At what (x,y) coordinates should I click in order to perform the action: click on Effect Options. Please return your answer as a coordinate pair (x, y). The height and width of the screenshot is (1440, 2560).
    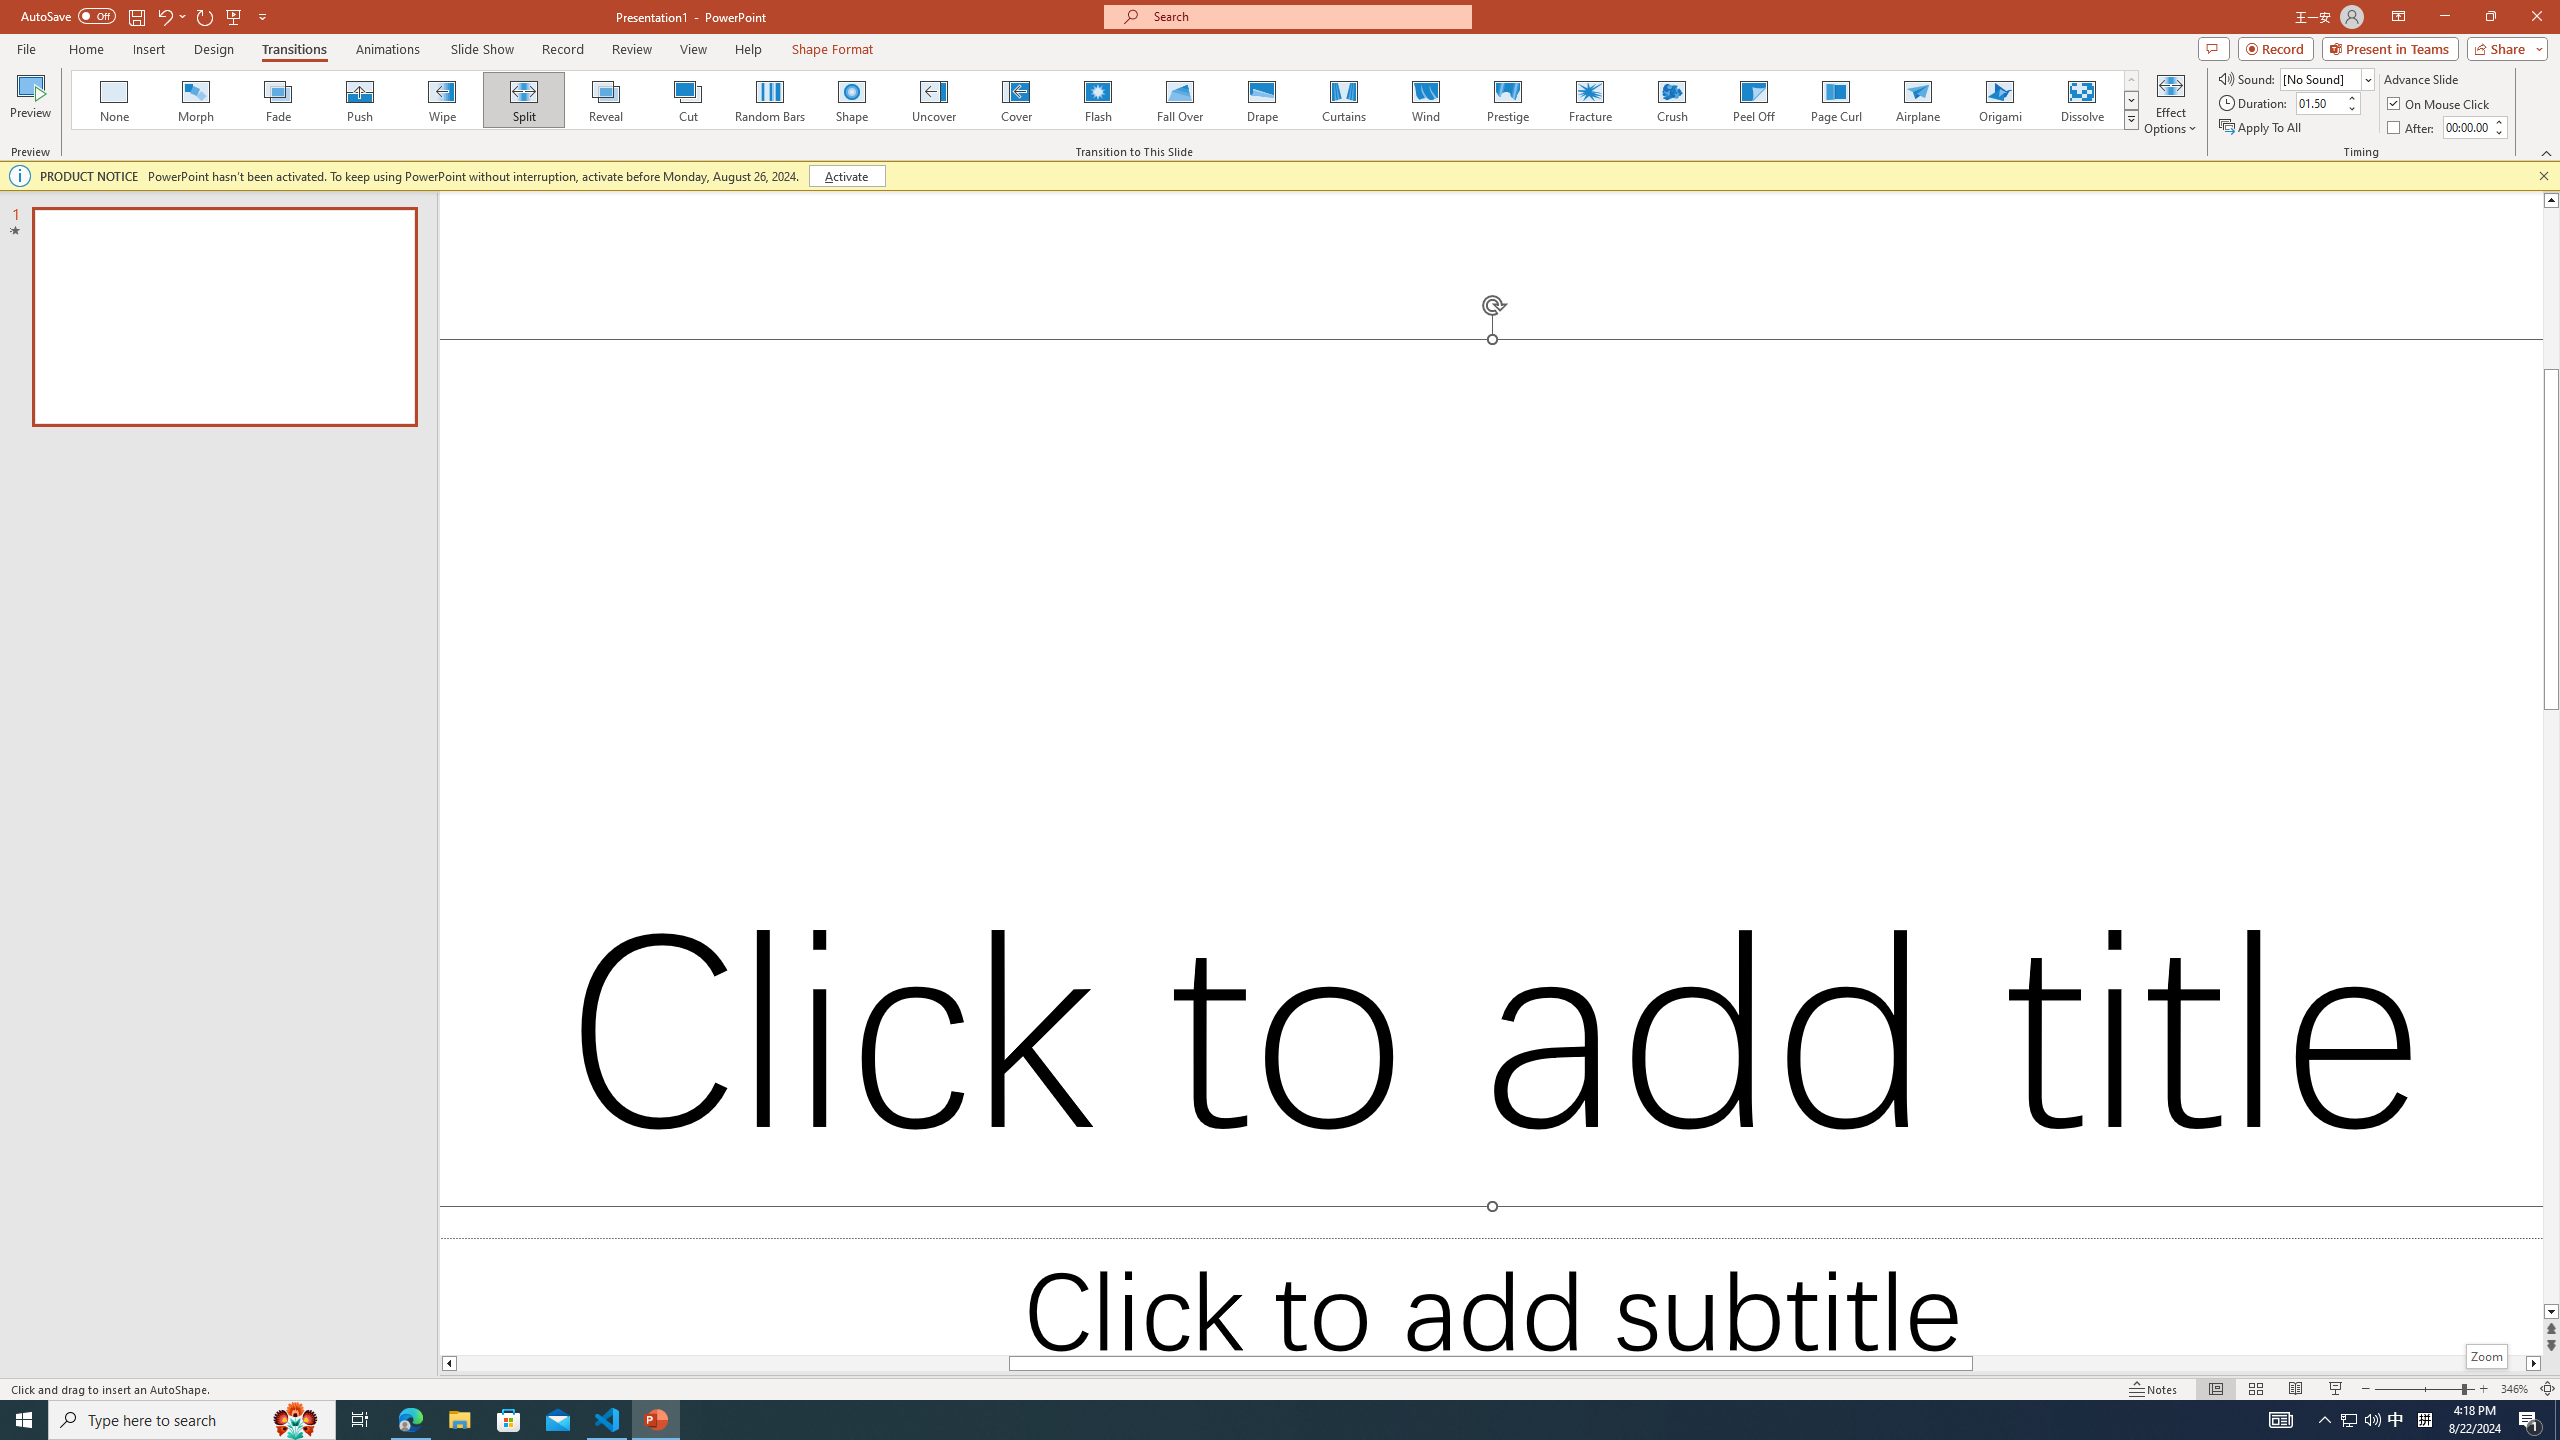
    Looking at the image, I should click on (2170, 103).